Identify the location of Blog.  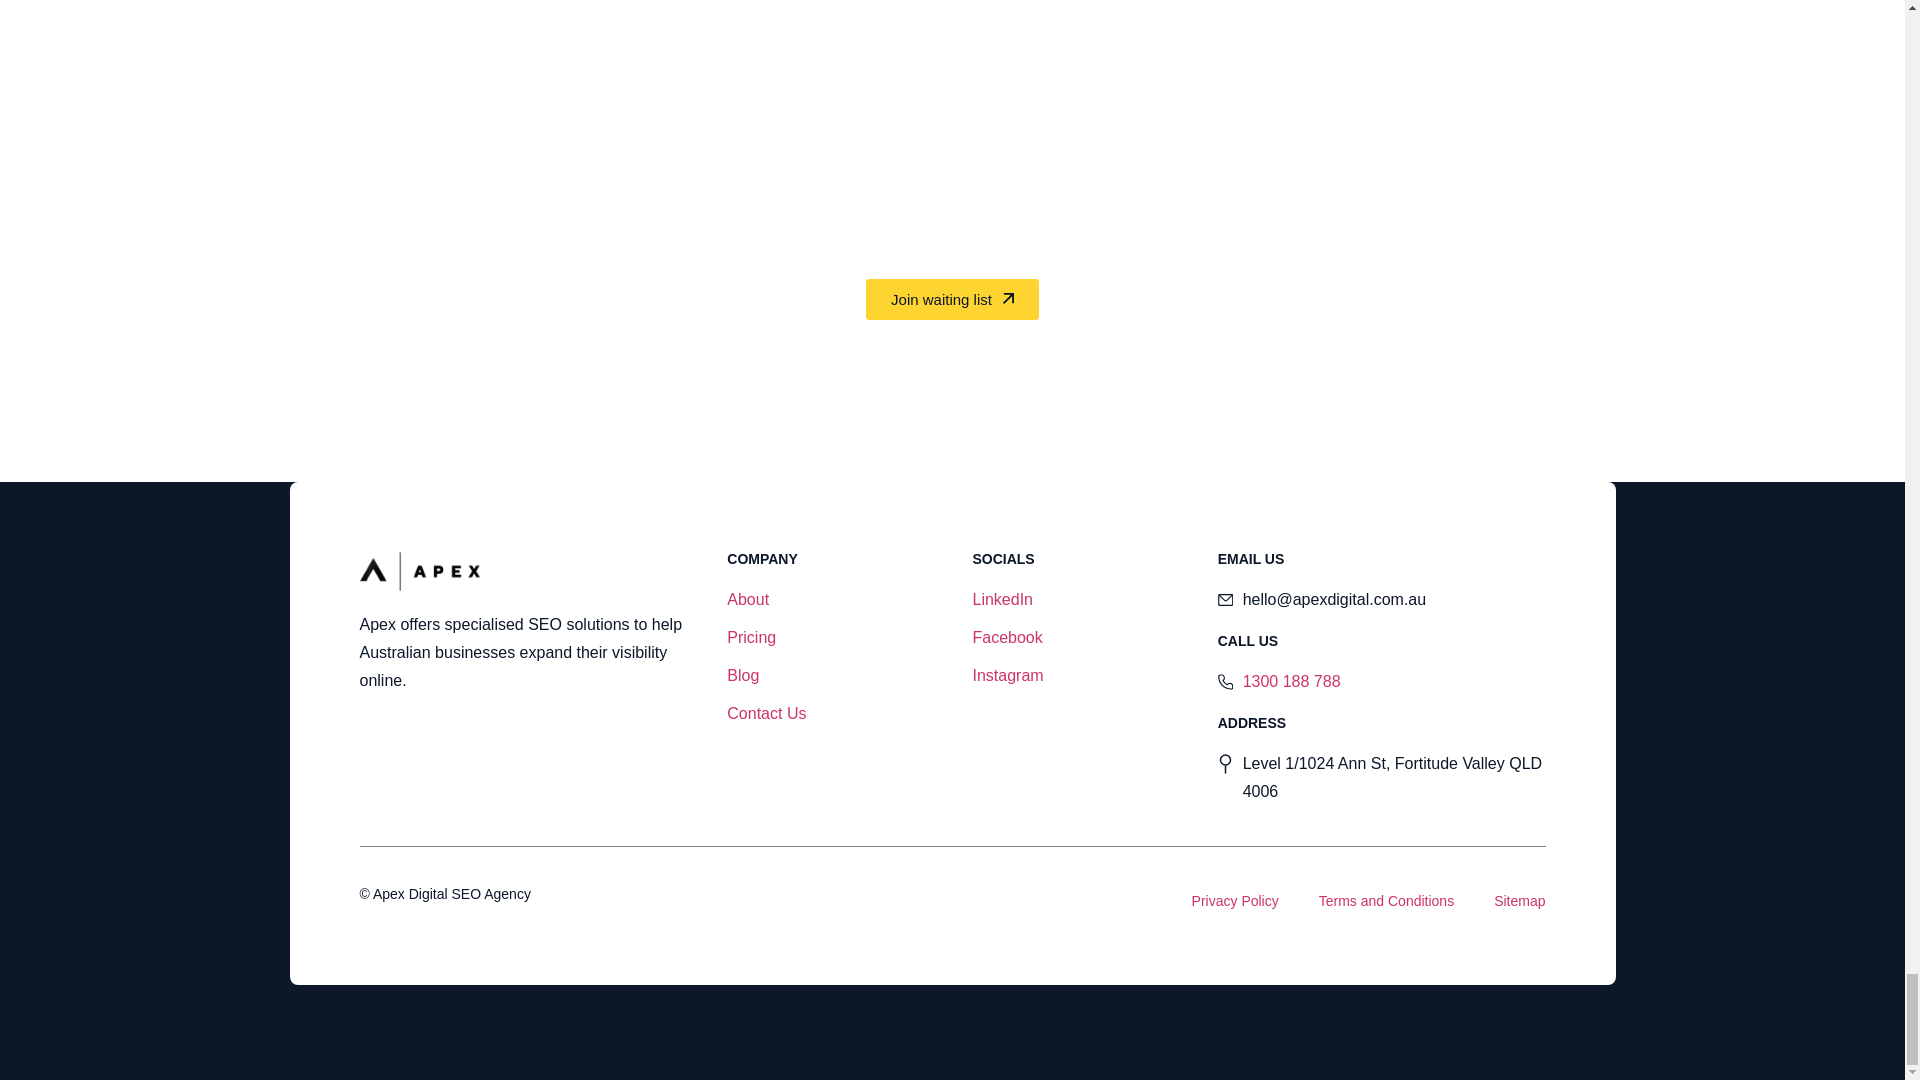
(829, 676).